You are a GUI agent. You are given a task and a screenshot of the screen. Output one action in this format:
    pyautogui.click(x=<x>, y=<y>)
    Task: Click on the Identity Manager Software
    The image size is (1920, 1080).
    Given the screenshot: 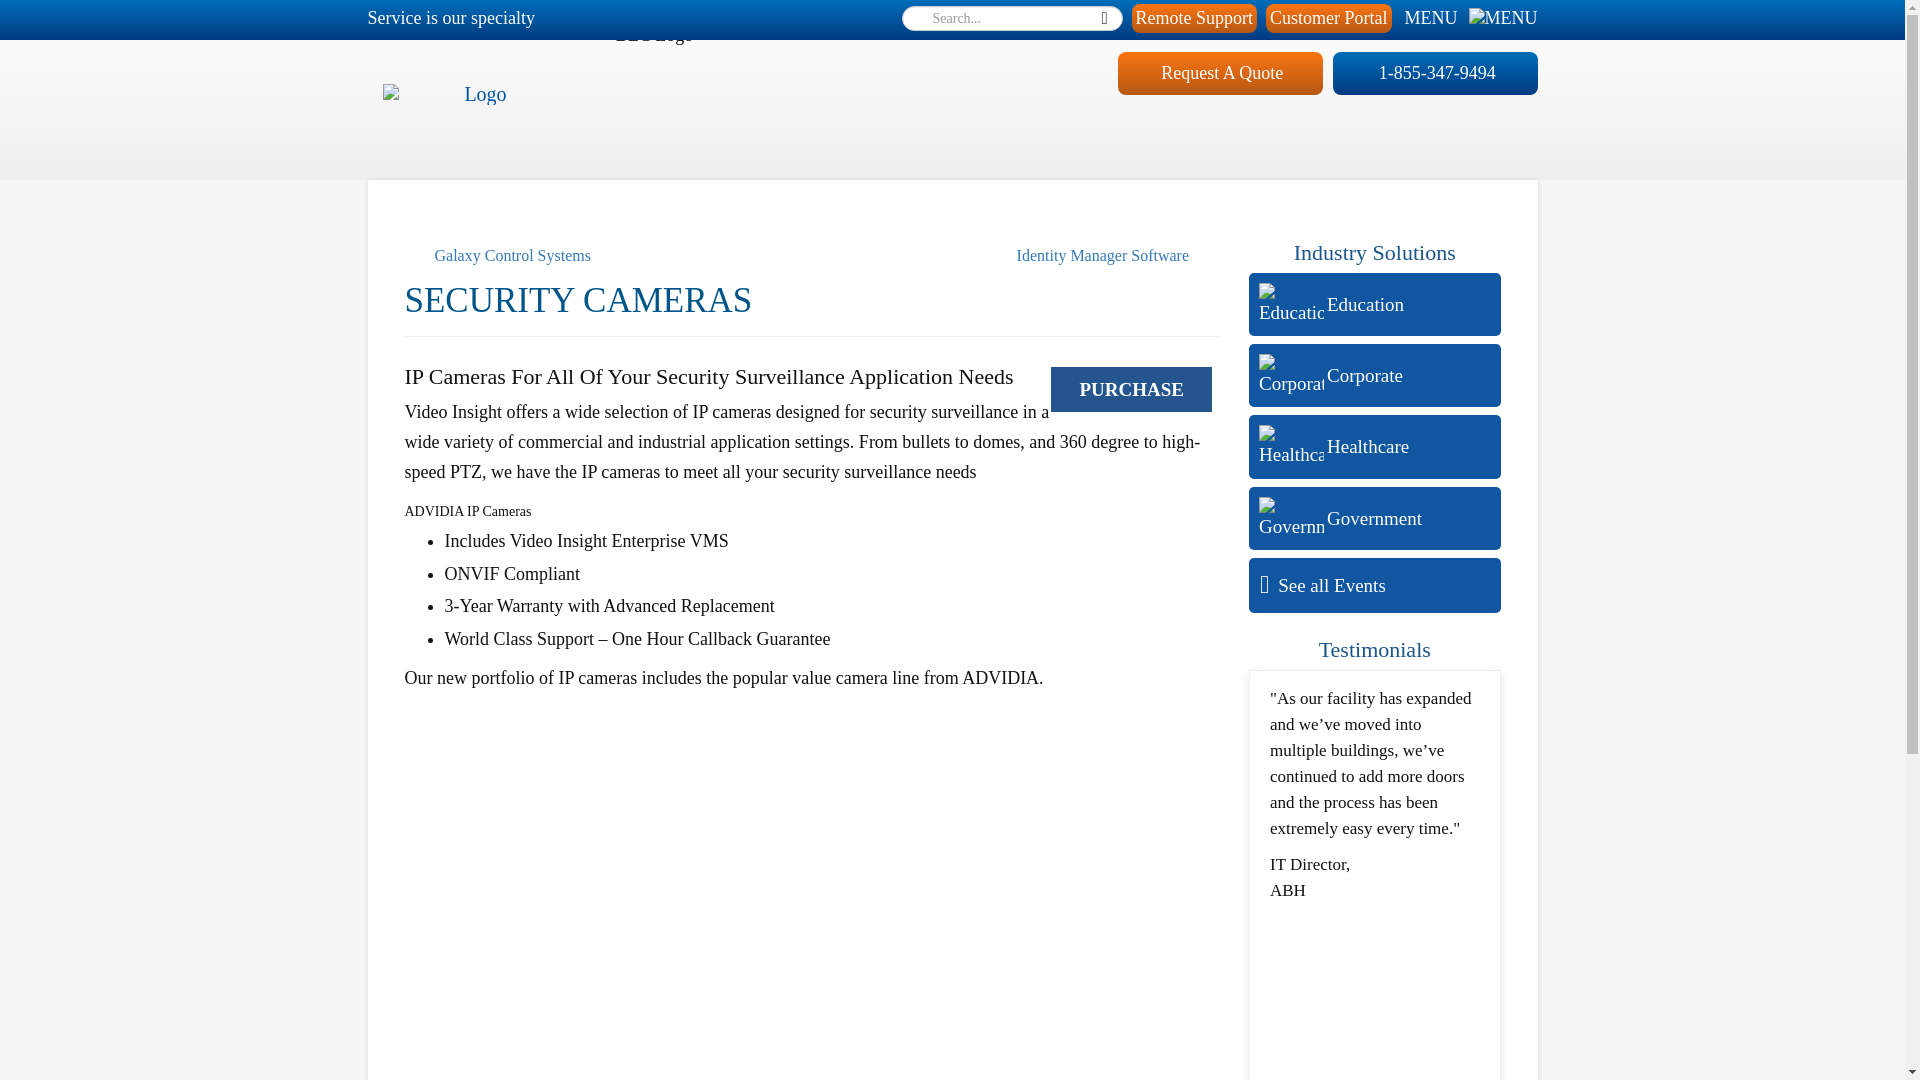 What is the action you would take?
    pyautogui.click(x=1118, y=256)
    